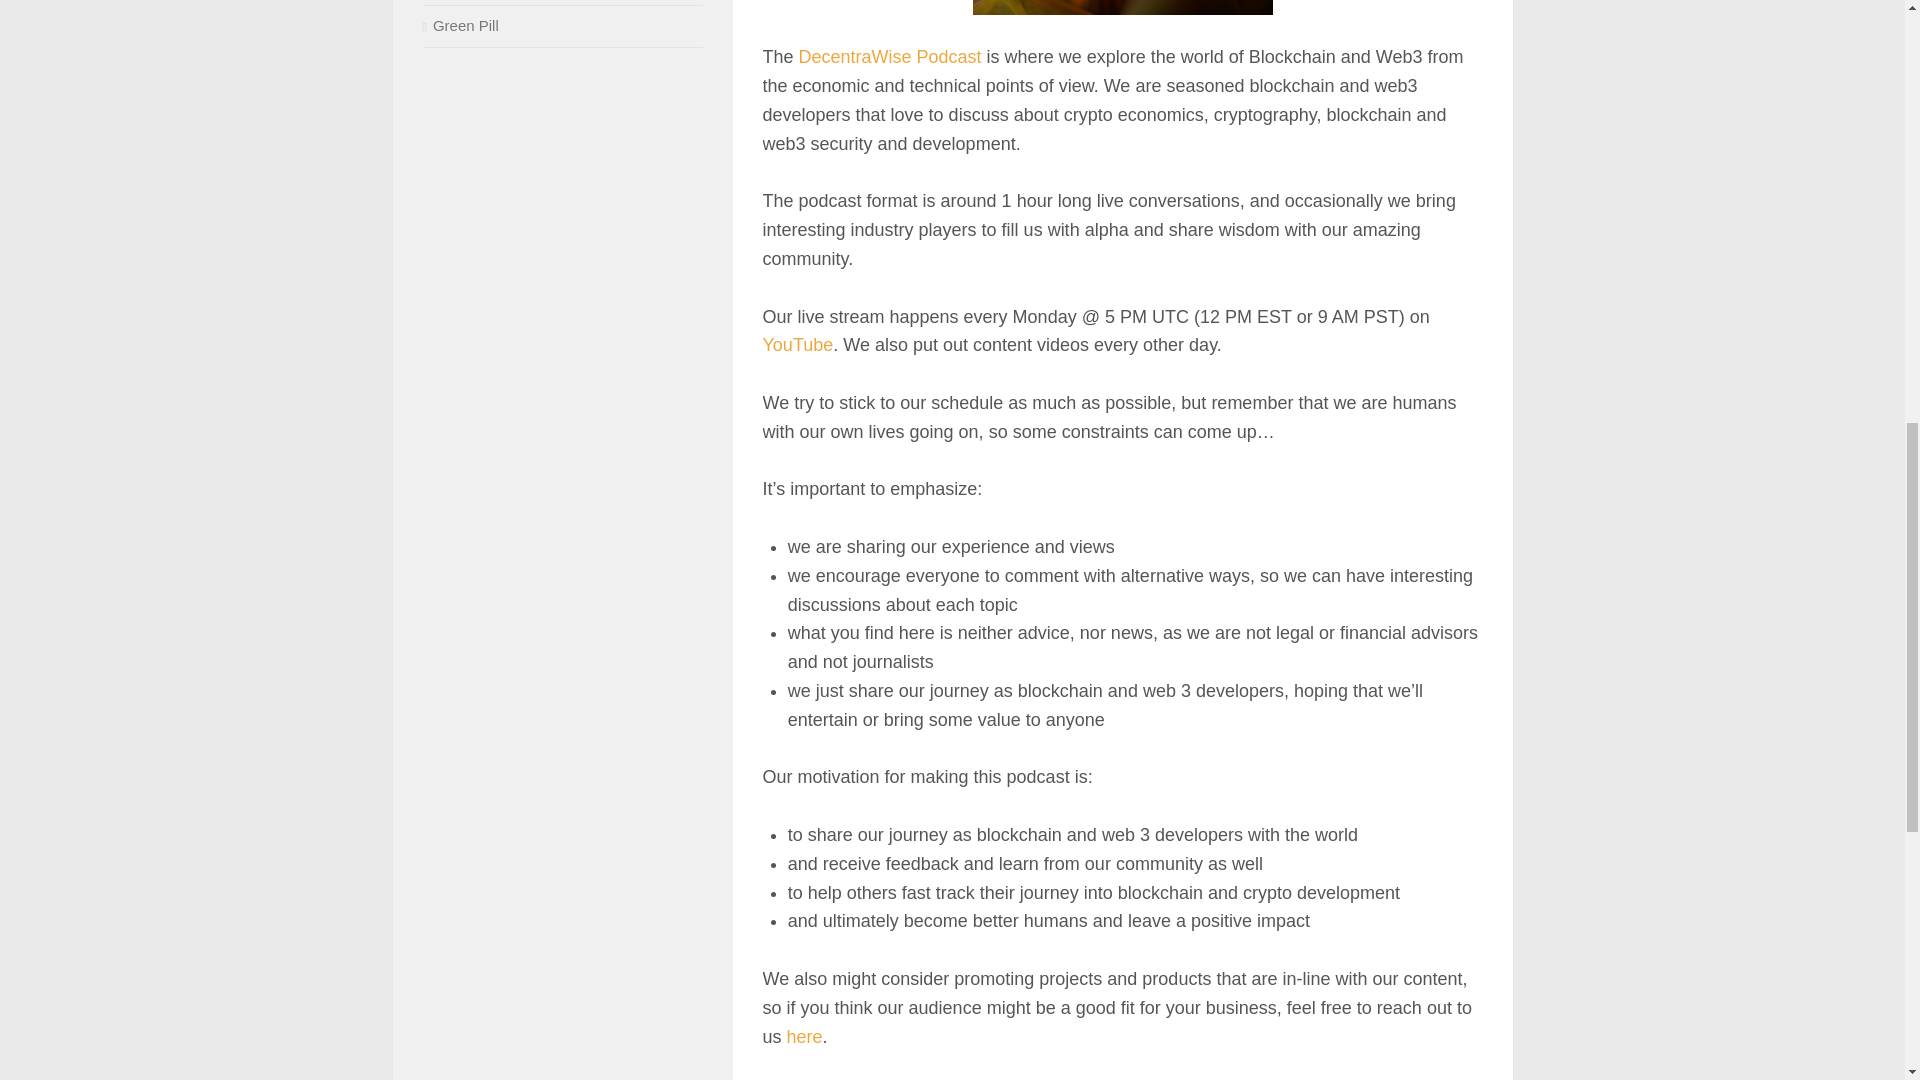 The width and height of the screenshot is (1920, 1080). What do you see at coordinates (805, 1036) in the screenshot?
I see `here` at bounding box center [805, 1036].